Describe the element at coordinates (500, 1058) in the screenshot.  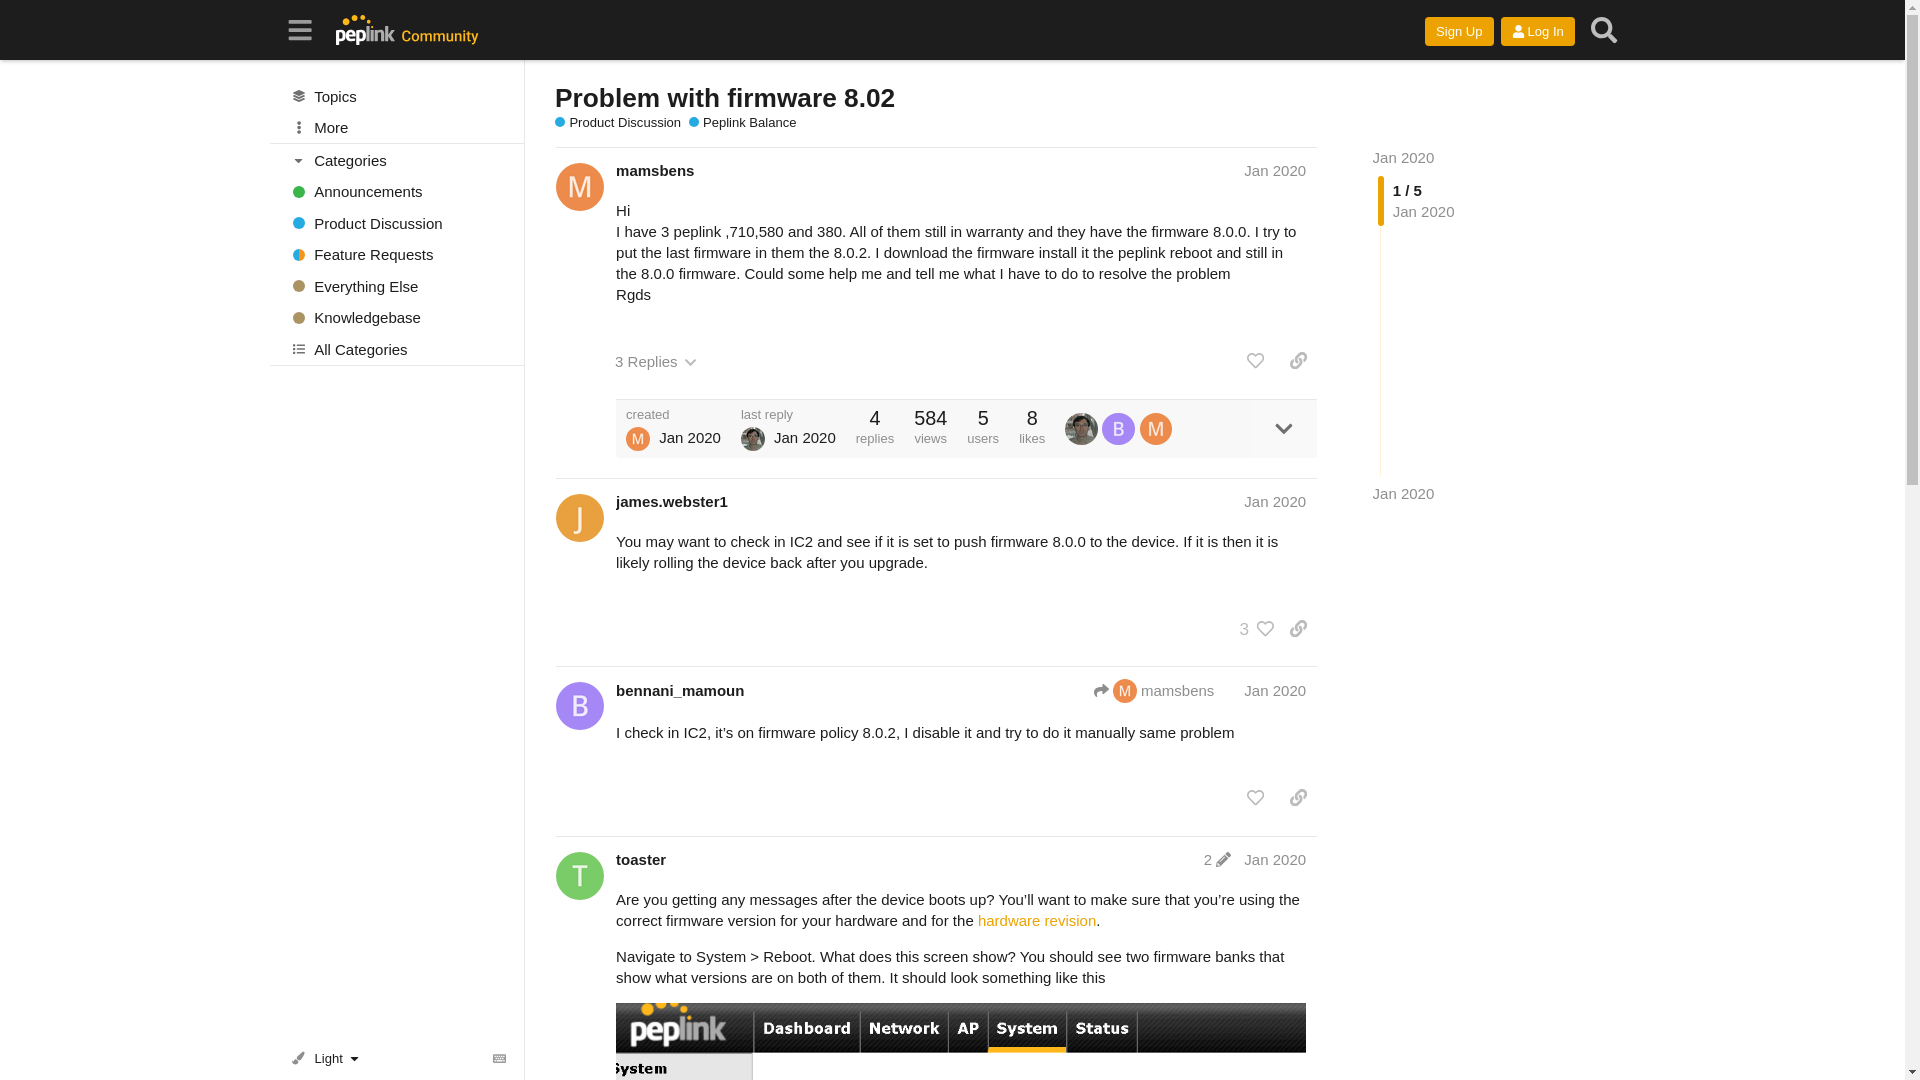
I see `Keyboard Shortcuts` at that location.